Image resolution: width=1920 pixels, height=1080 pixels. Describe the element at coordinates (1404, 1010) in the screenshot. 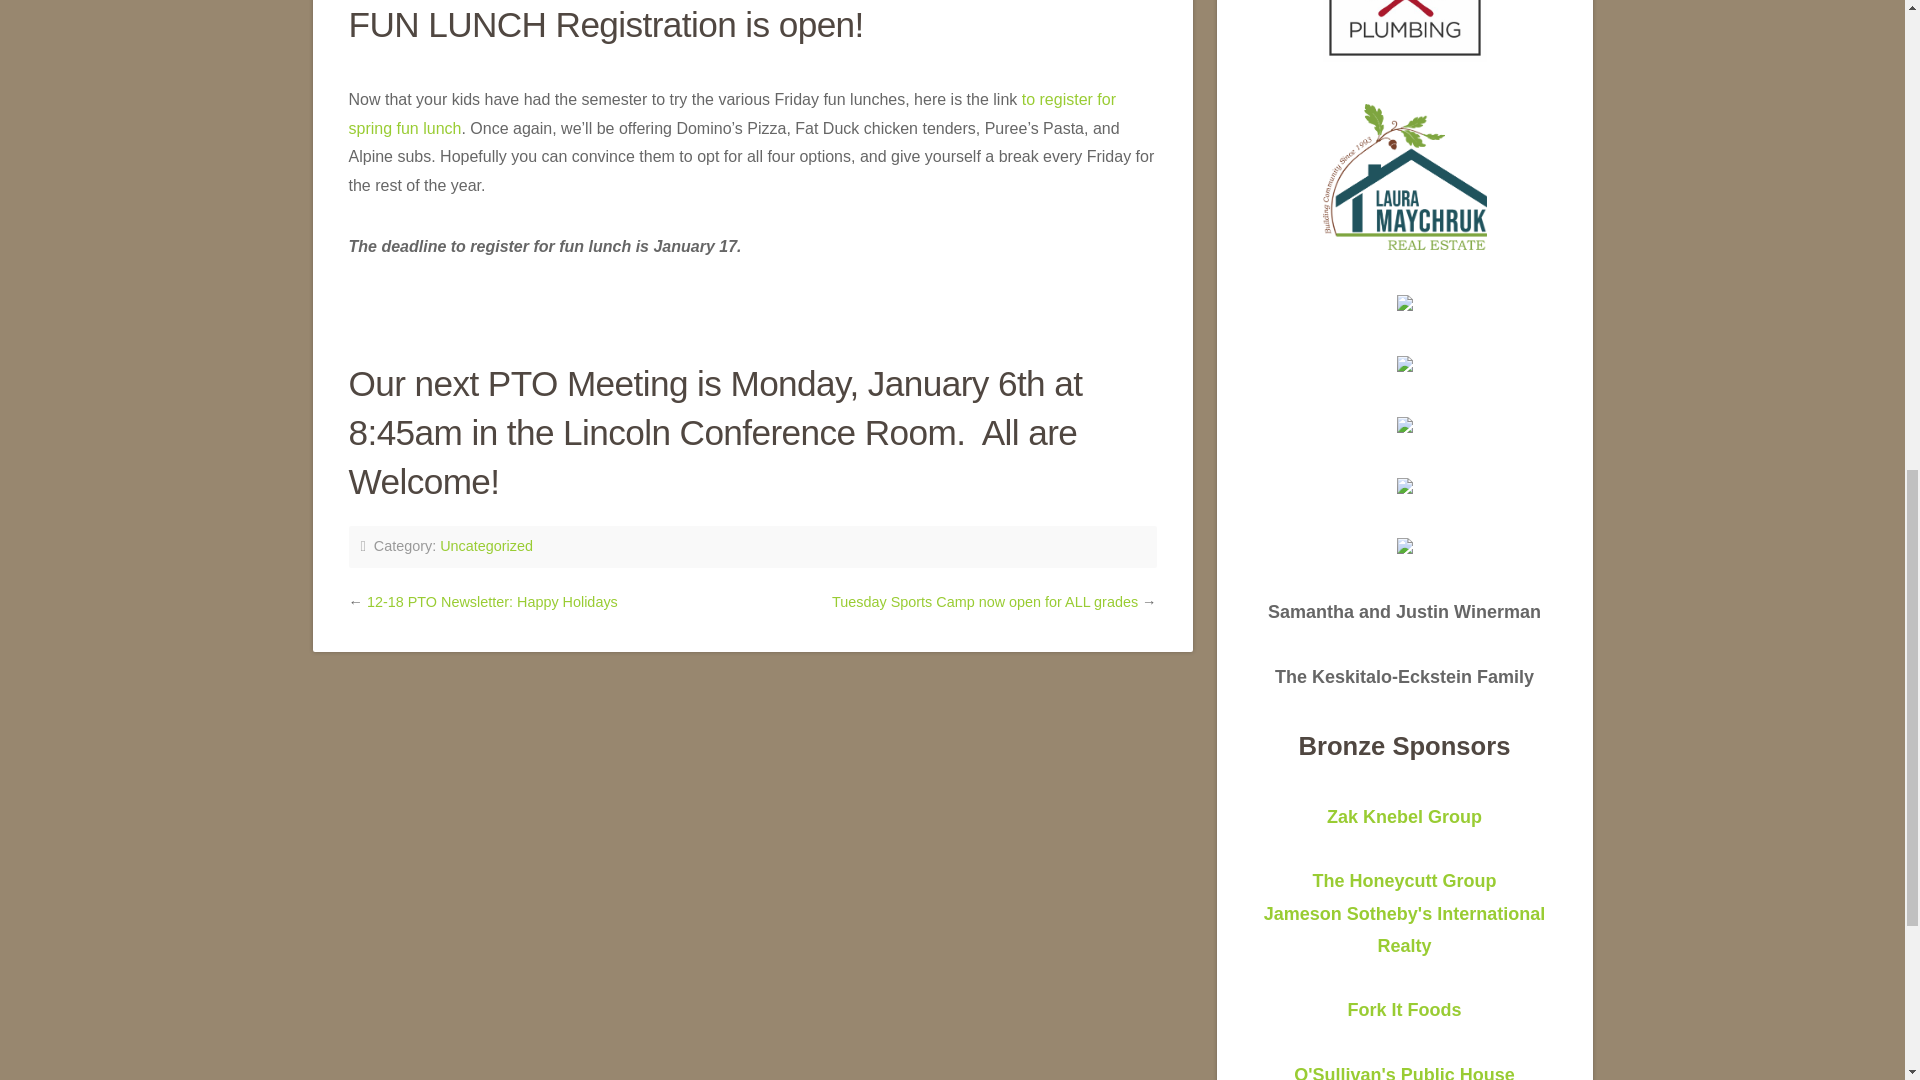

I see `to register for spring fun lunch` at that location.